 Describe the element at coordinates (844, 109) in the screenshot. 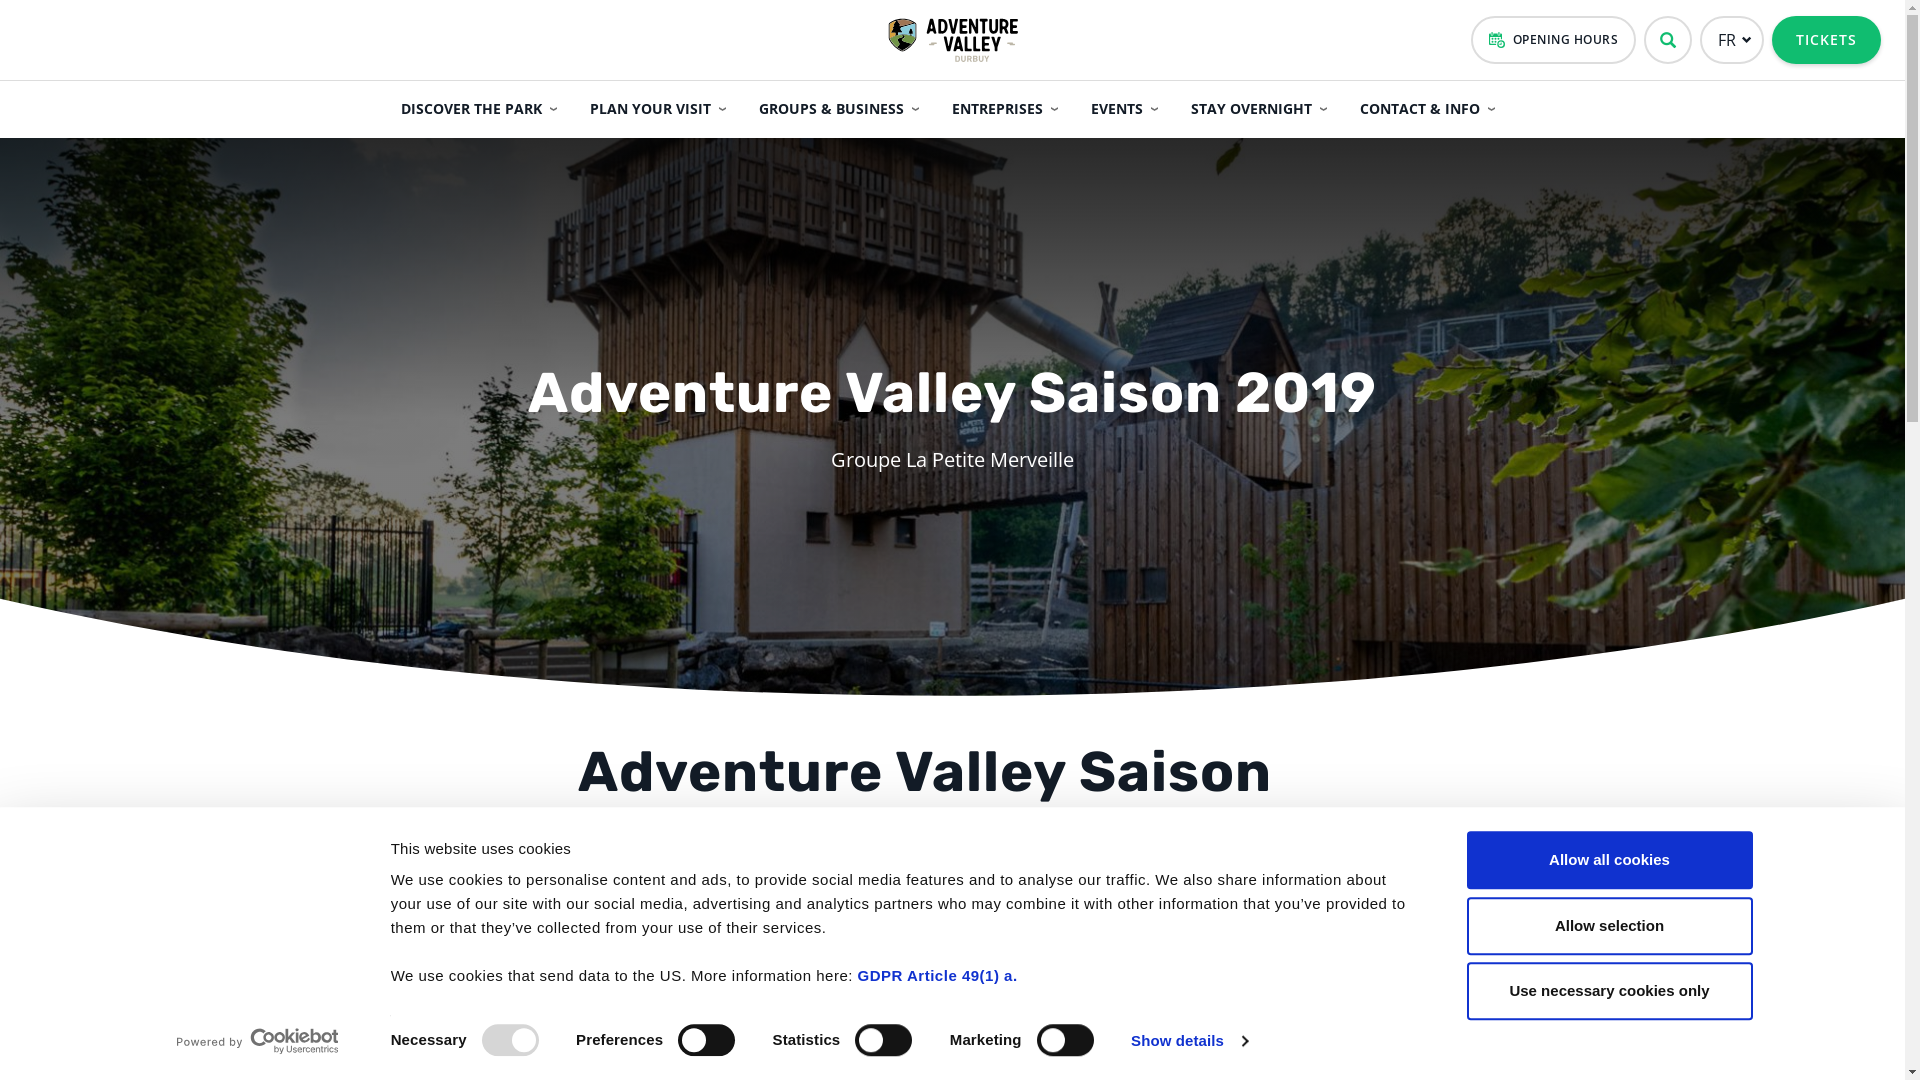

I see `GROUPS & BUSINESS` at that location.